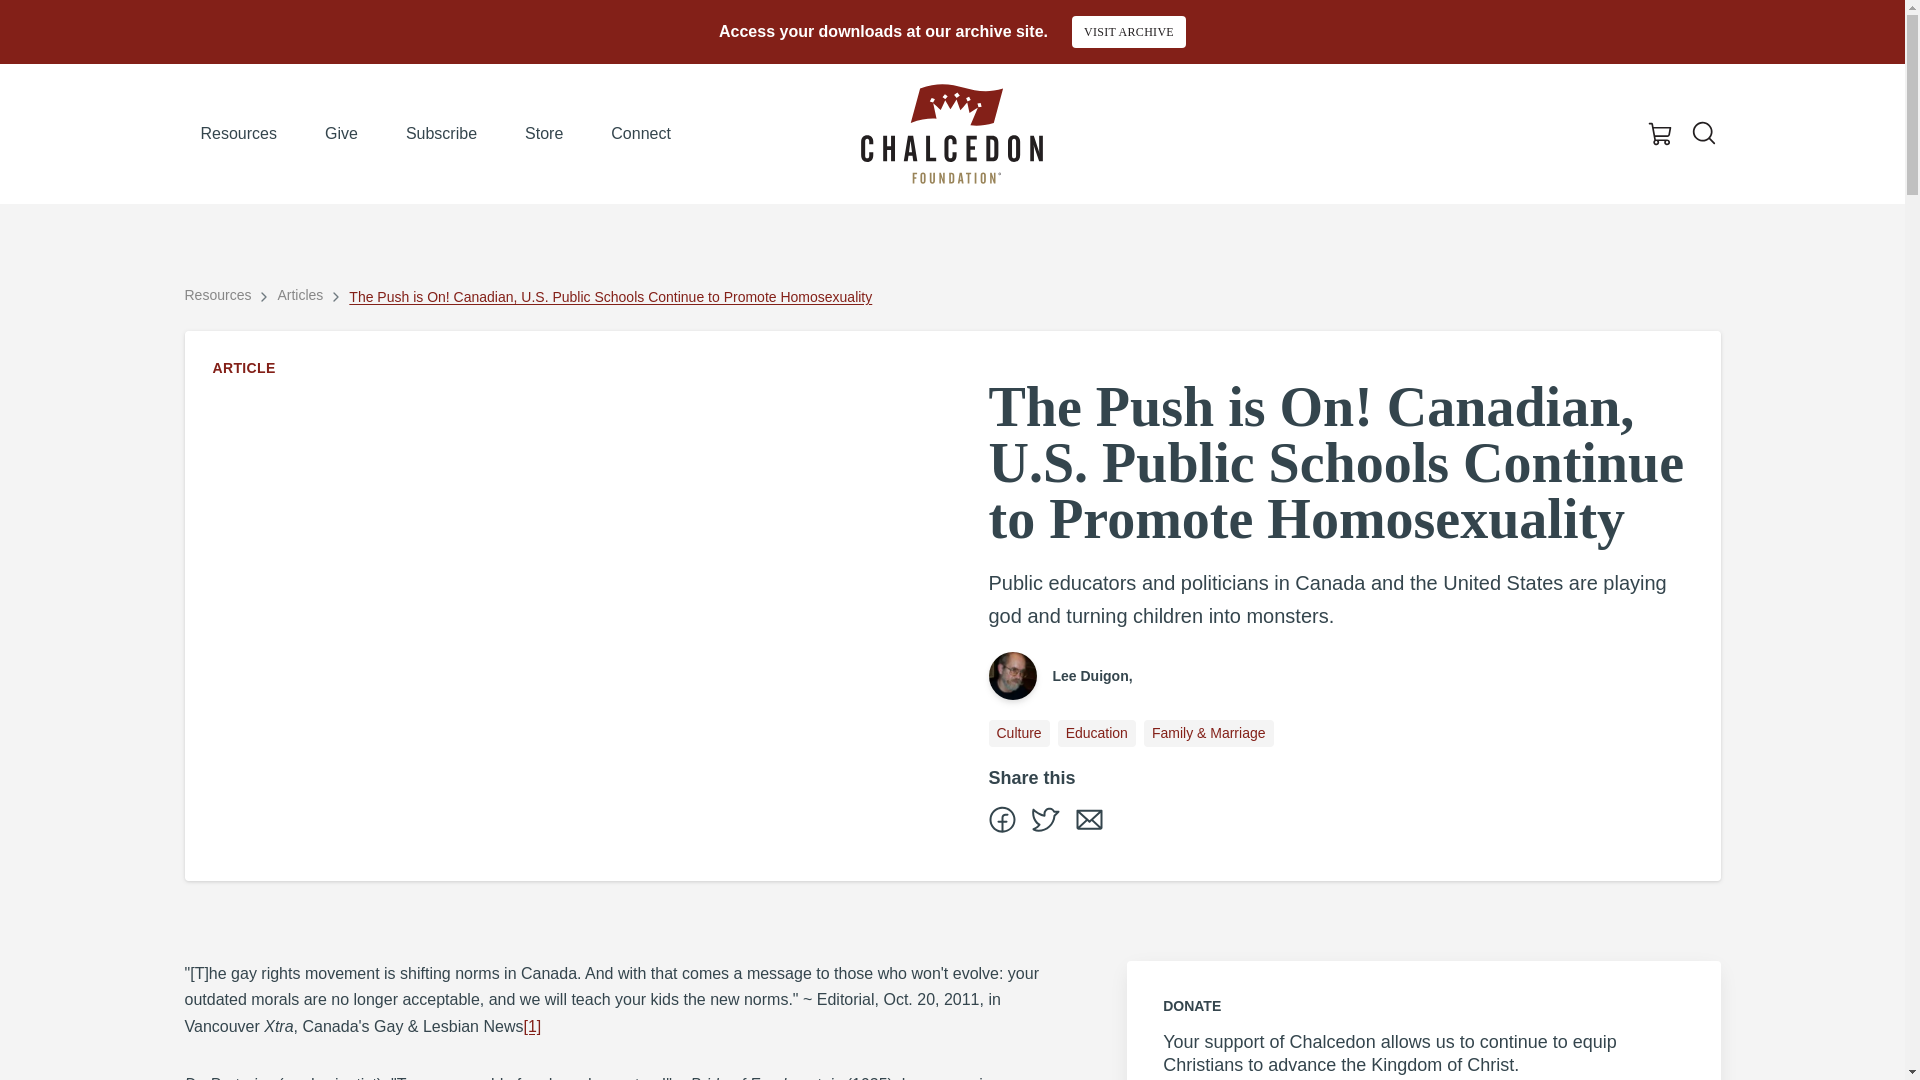 This screenshot has width=1920, height=1080. What do you see at coordinates (441, 134) in the screenshot?
I see `Subscribe` at bounding box center [441, 134].